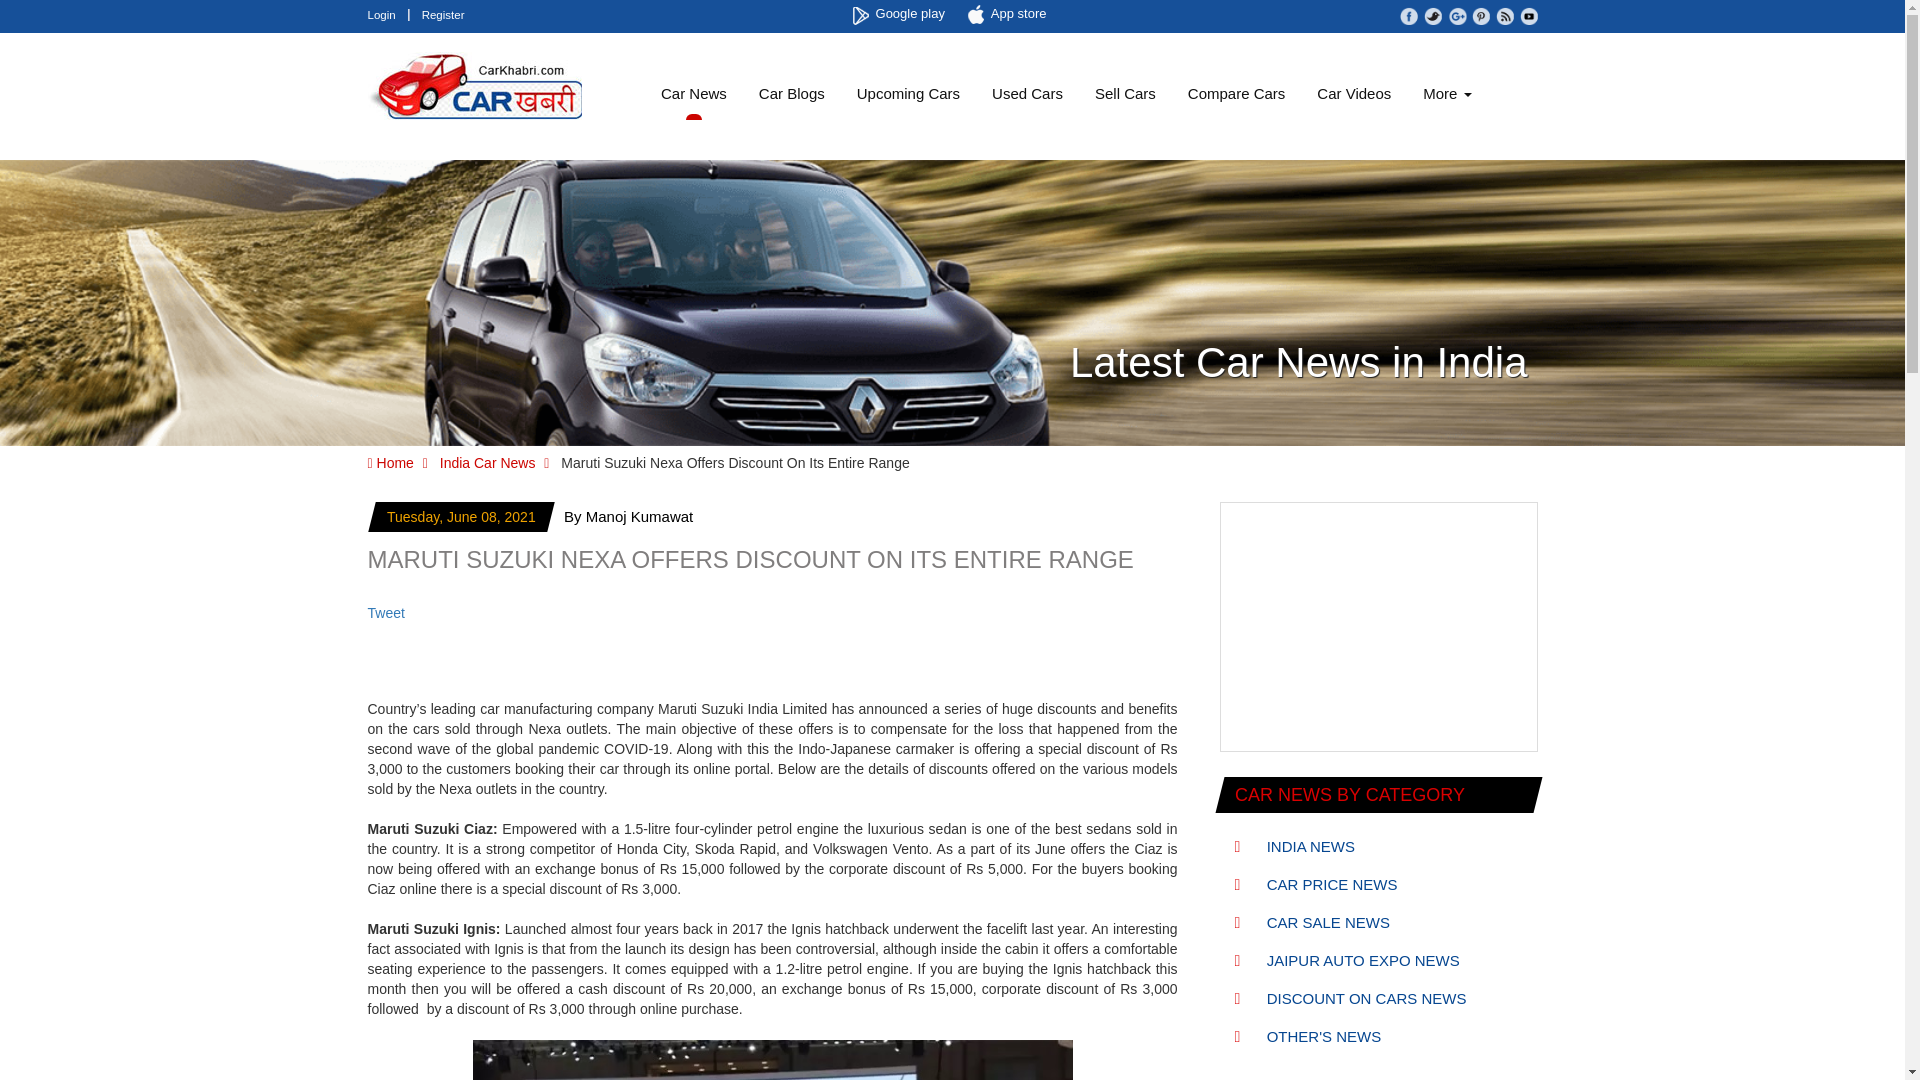 This screenshot has width=1920, height=1080. Describe the element at coordinates (391, 462) in the screenshot. I see `Home` at that location.